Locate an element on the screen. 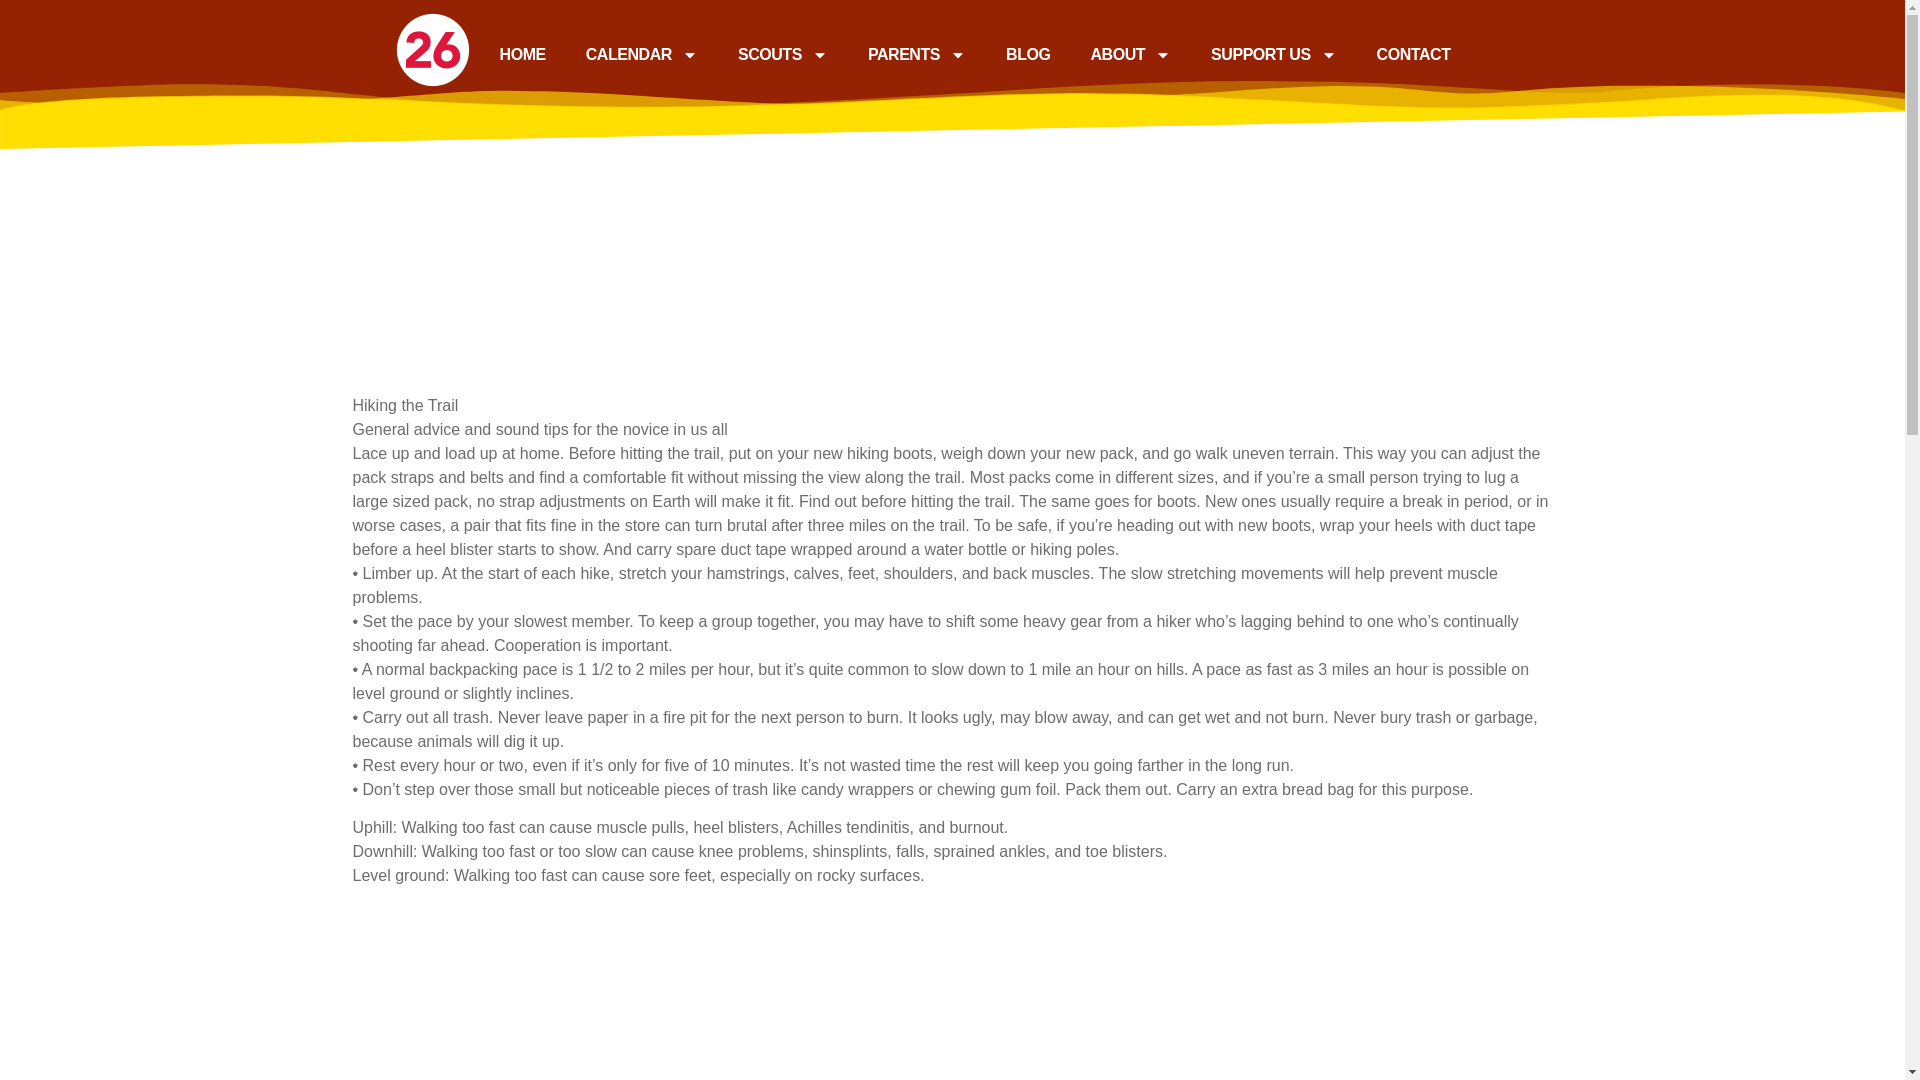 This screenshot has height=1080, width=1920. CONTACT is located at coordinates (1414, 54).